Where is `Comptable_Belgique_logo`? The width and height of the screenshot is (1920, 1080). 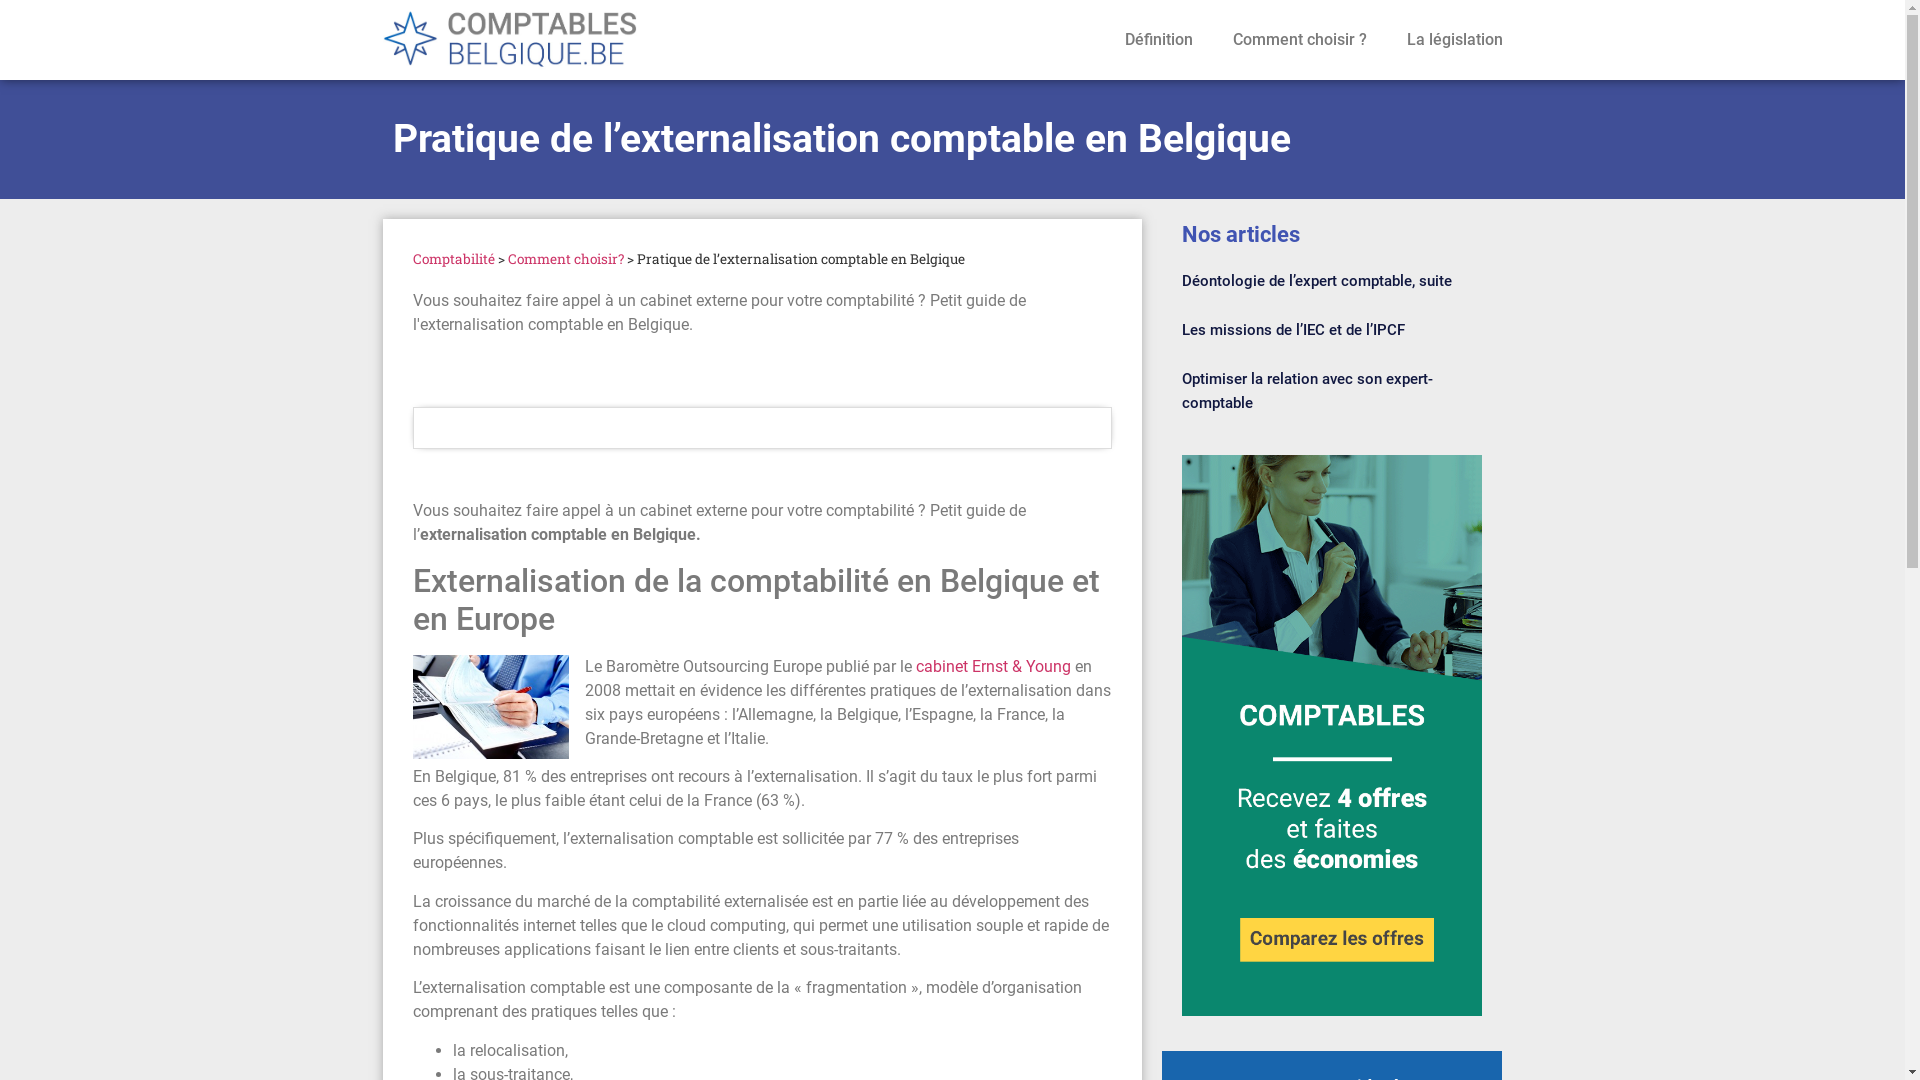 Comptable_Belgique_logo is located at coordinates (553, 40).